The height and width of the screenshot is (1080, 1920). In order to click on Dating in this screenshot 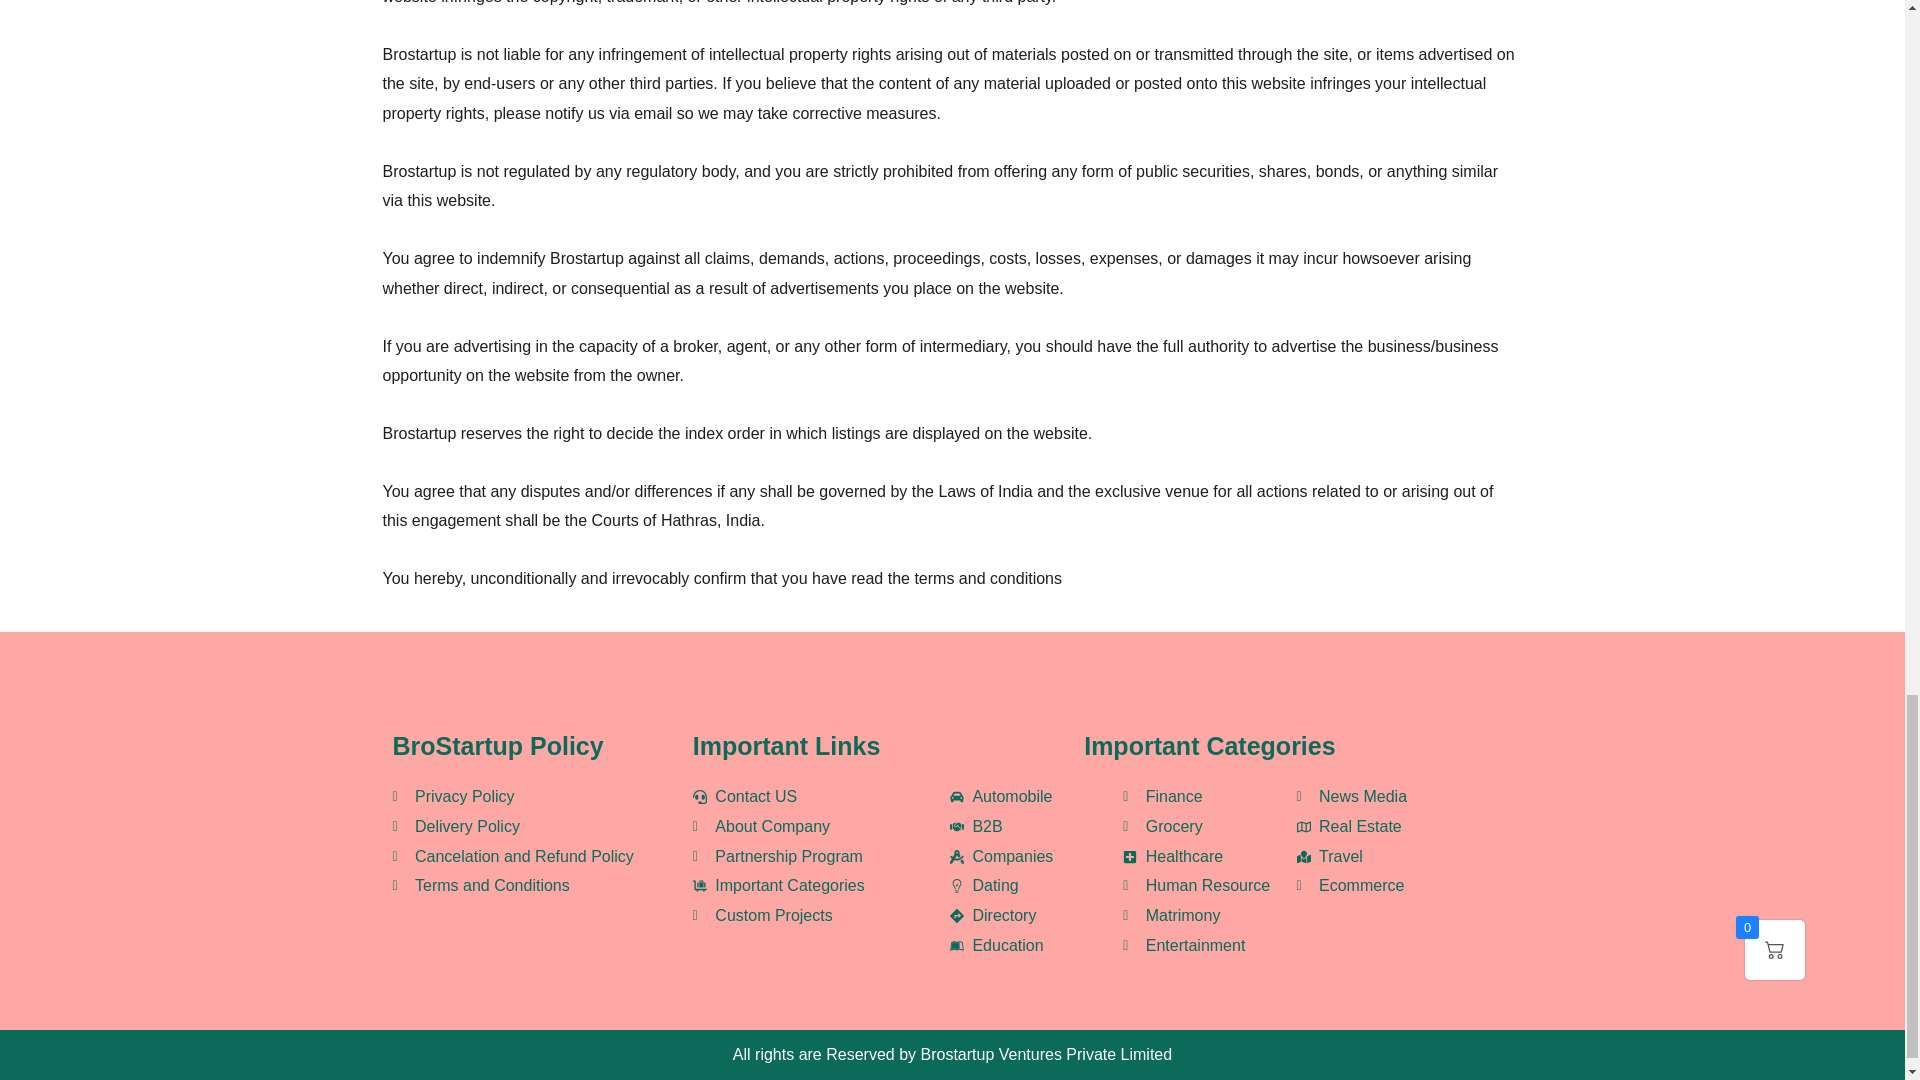, I will do `click(1036, 885)`.